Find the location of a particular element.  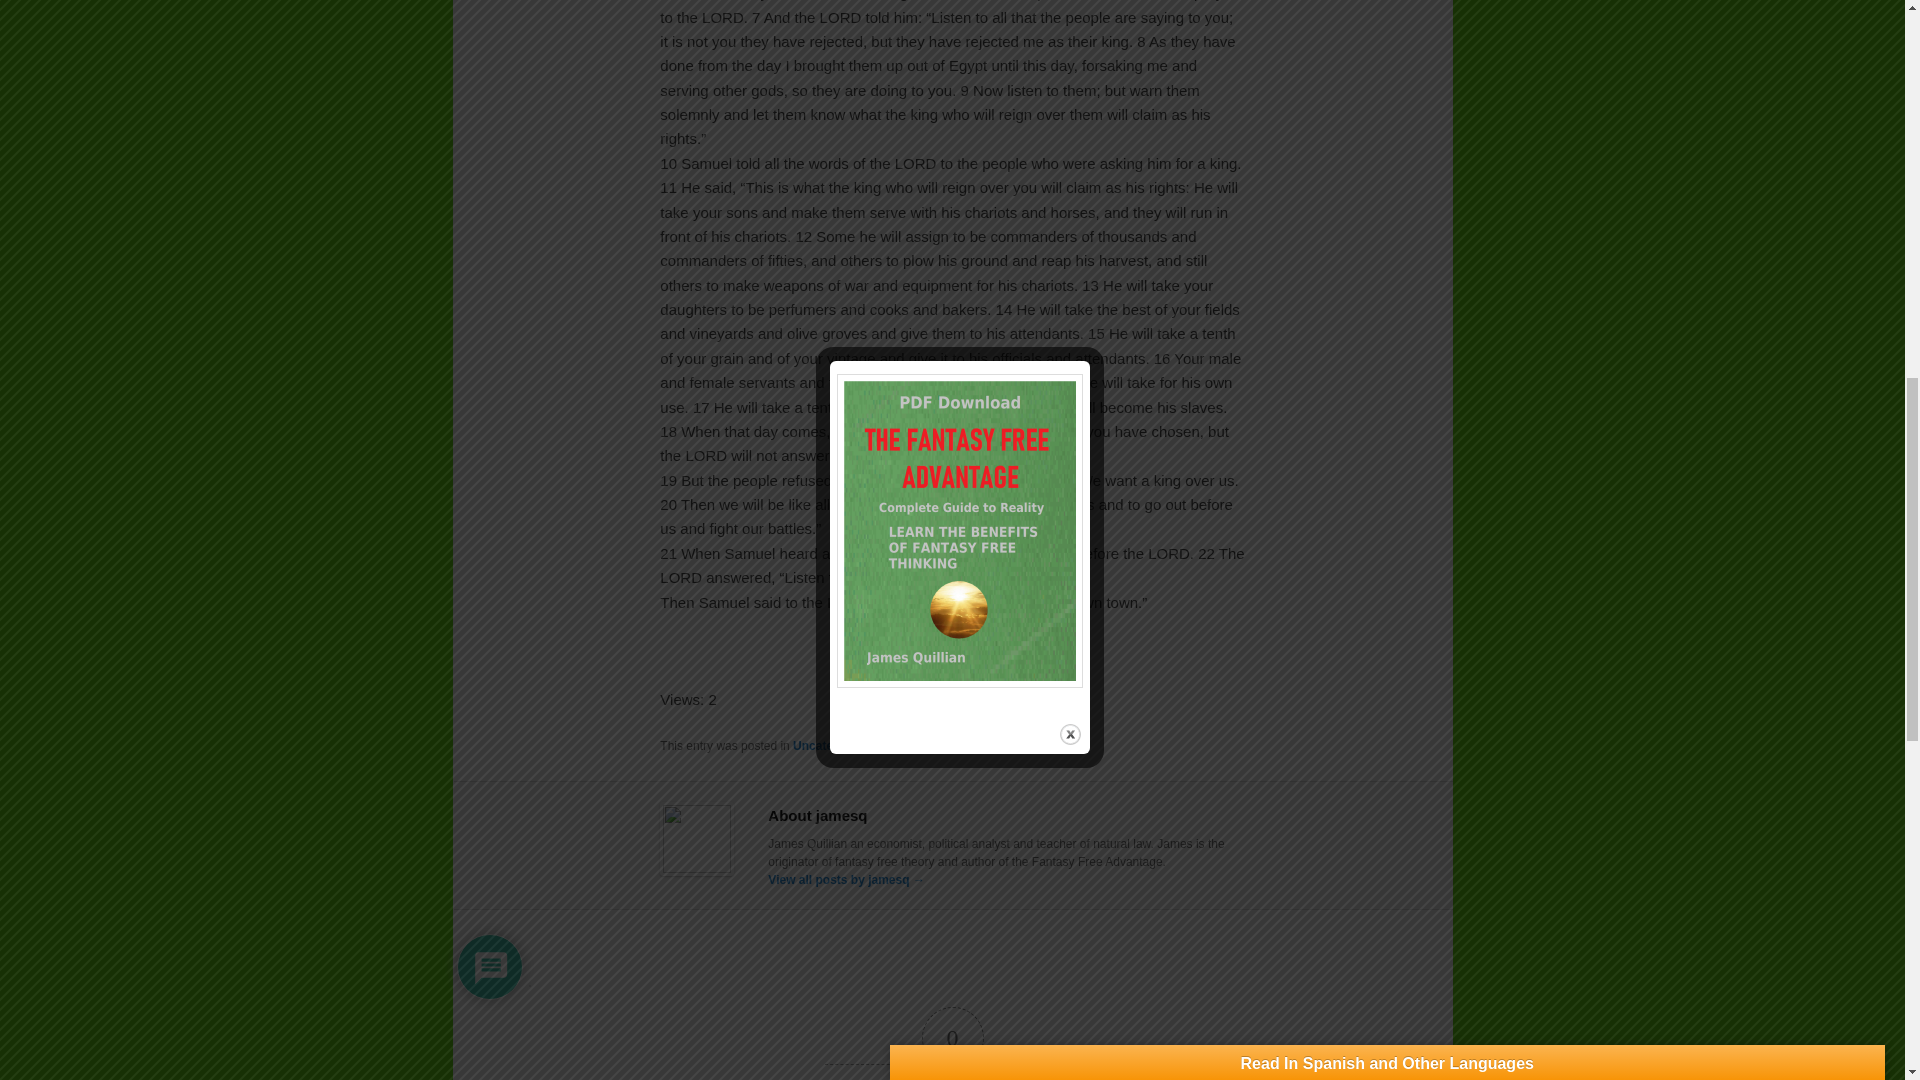

Permalink to How To Know What People Will Do is located at coordinates (1049, 745).